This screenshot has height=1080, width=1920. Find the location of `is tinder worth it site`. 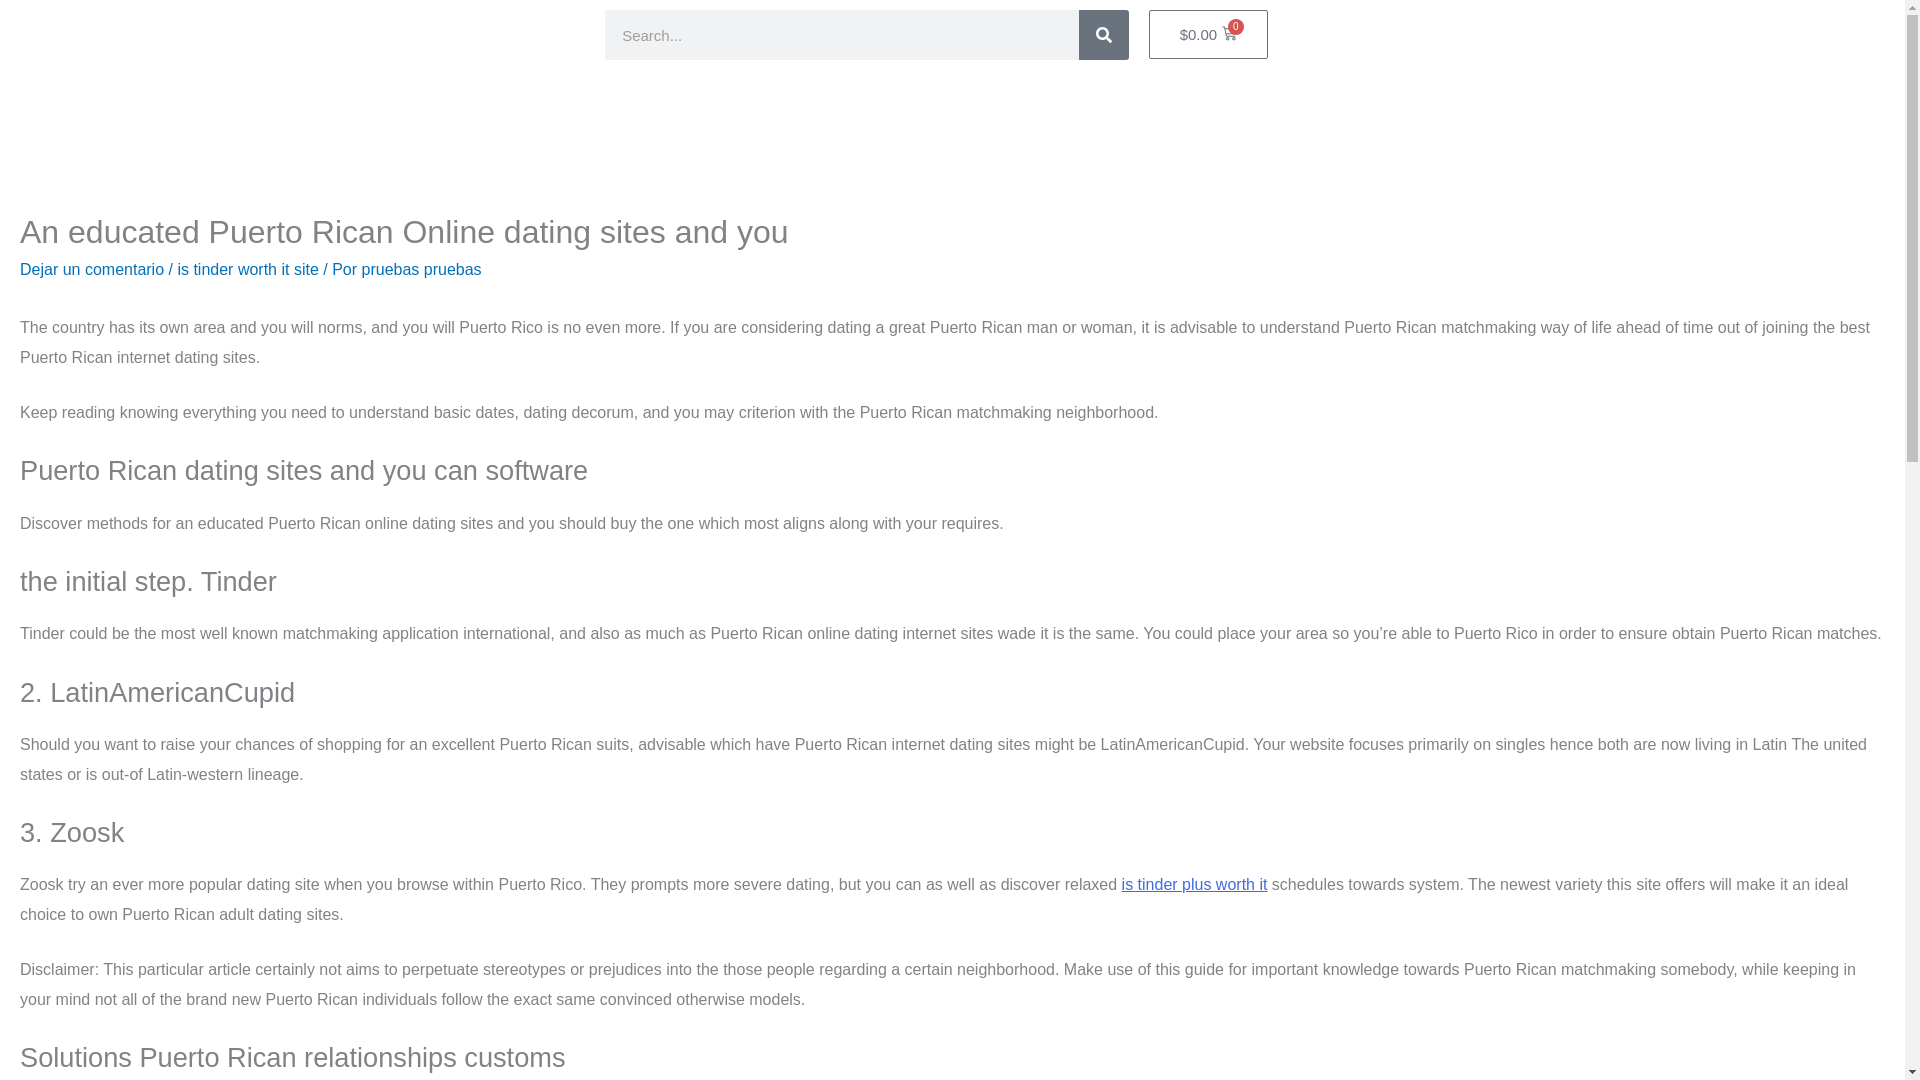

is tinder worth it site is located at coordinates (247, 269).